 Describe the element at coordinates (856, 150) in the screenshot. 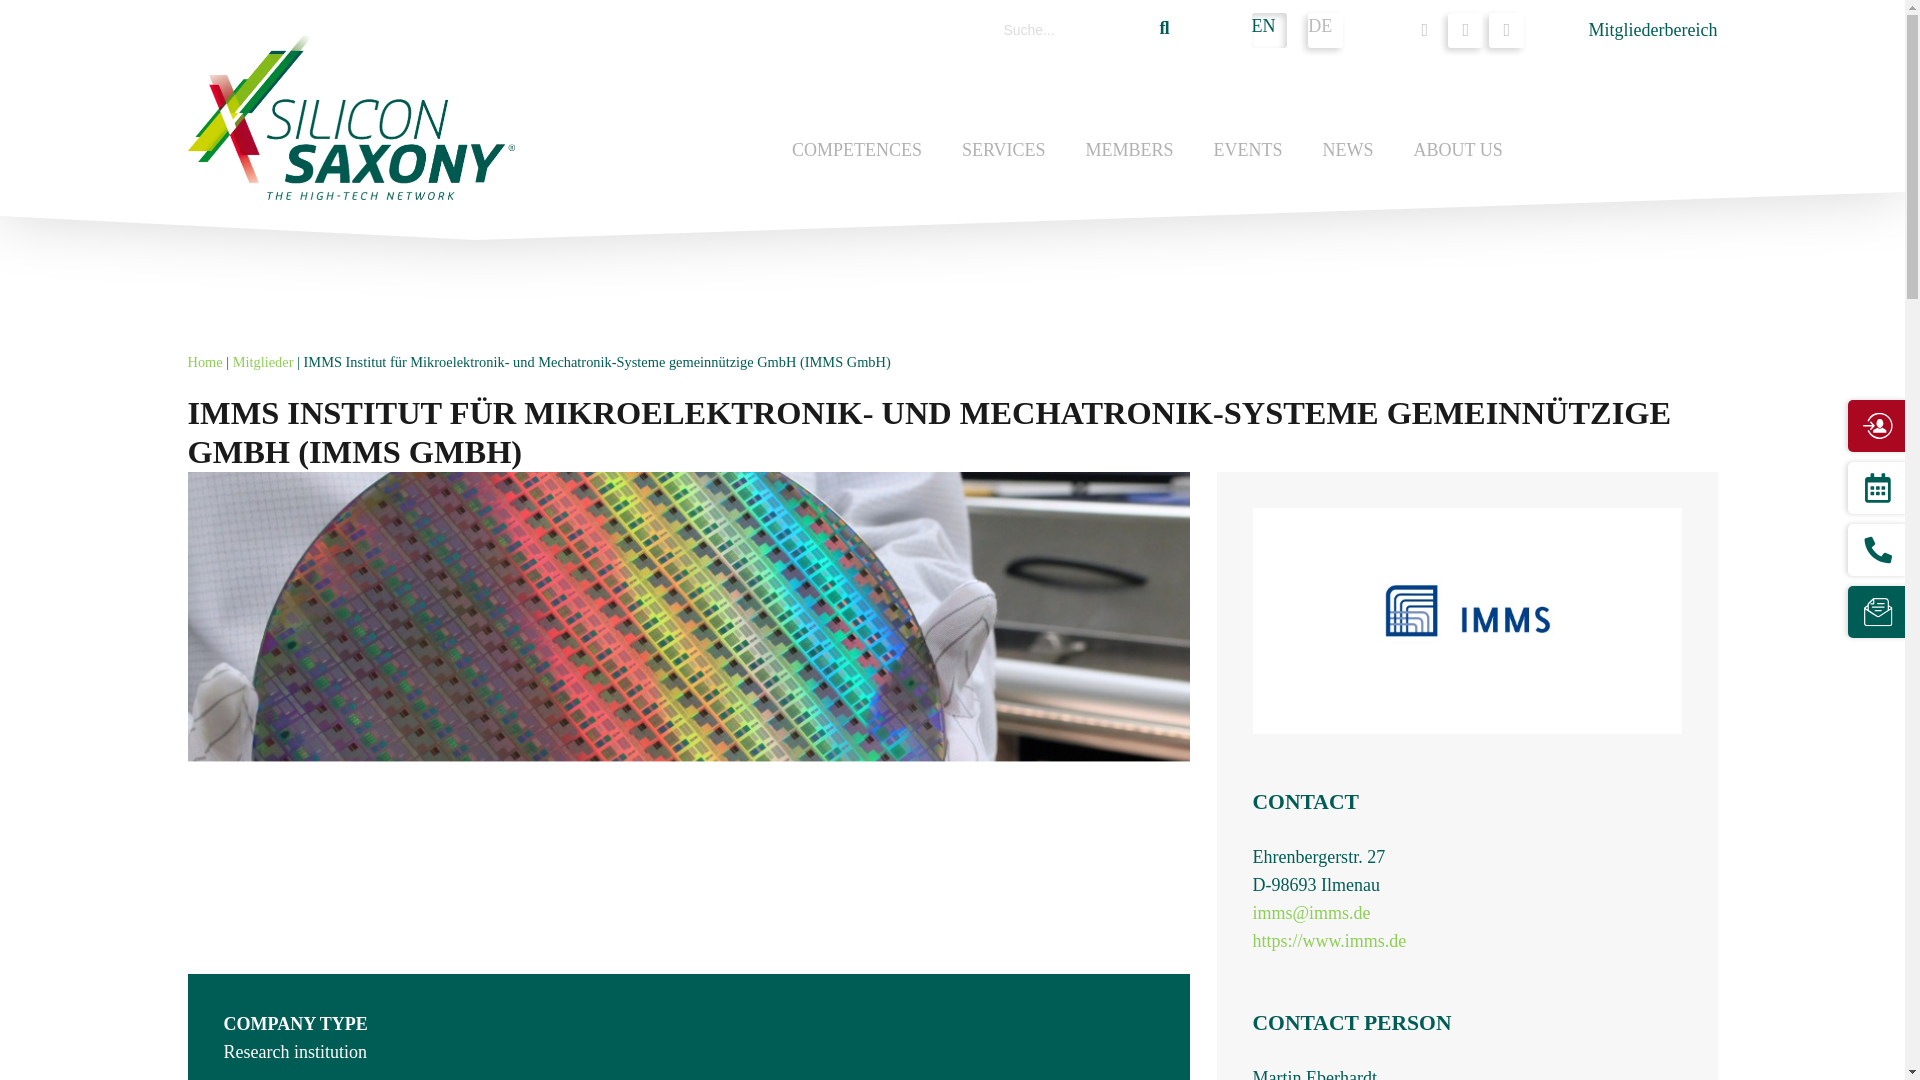

I see `COMPETENCES` at that location.